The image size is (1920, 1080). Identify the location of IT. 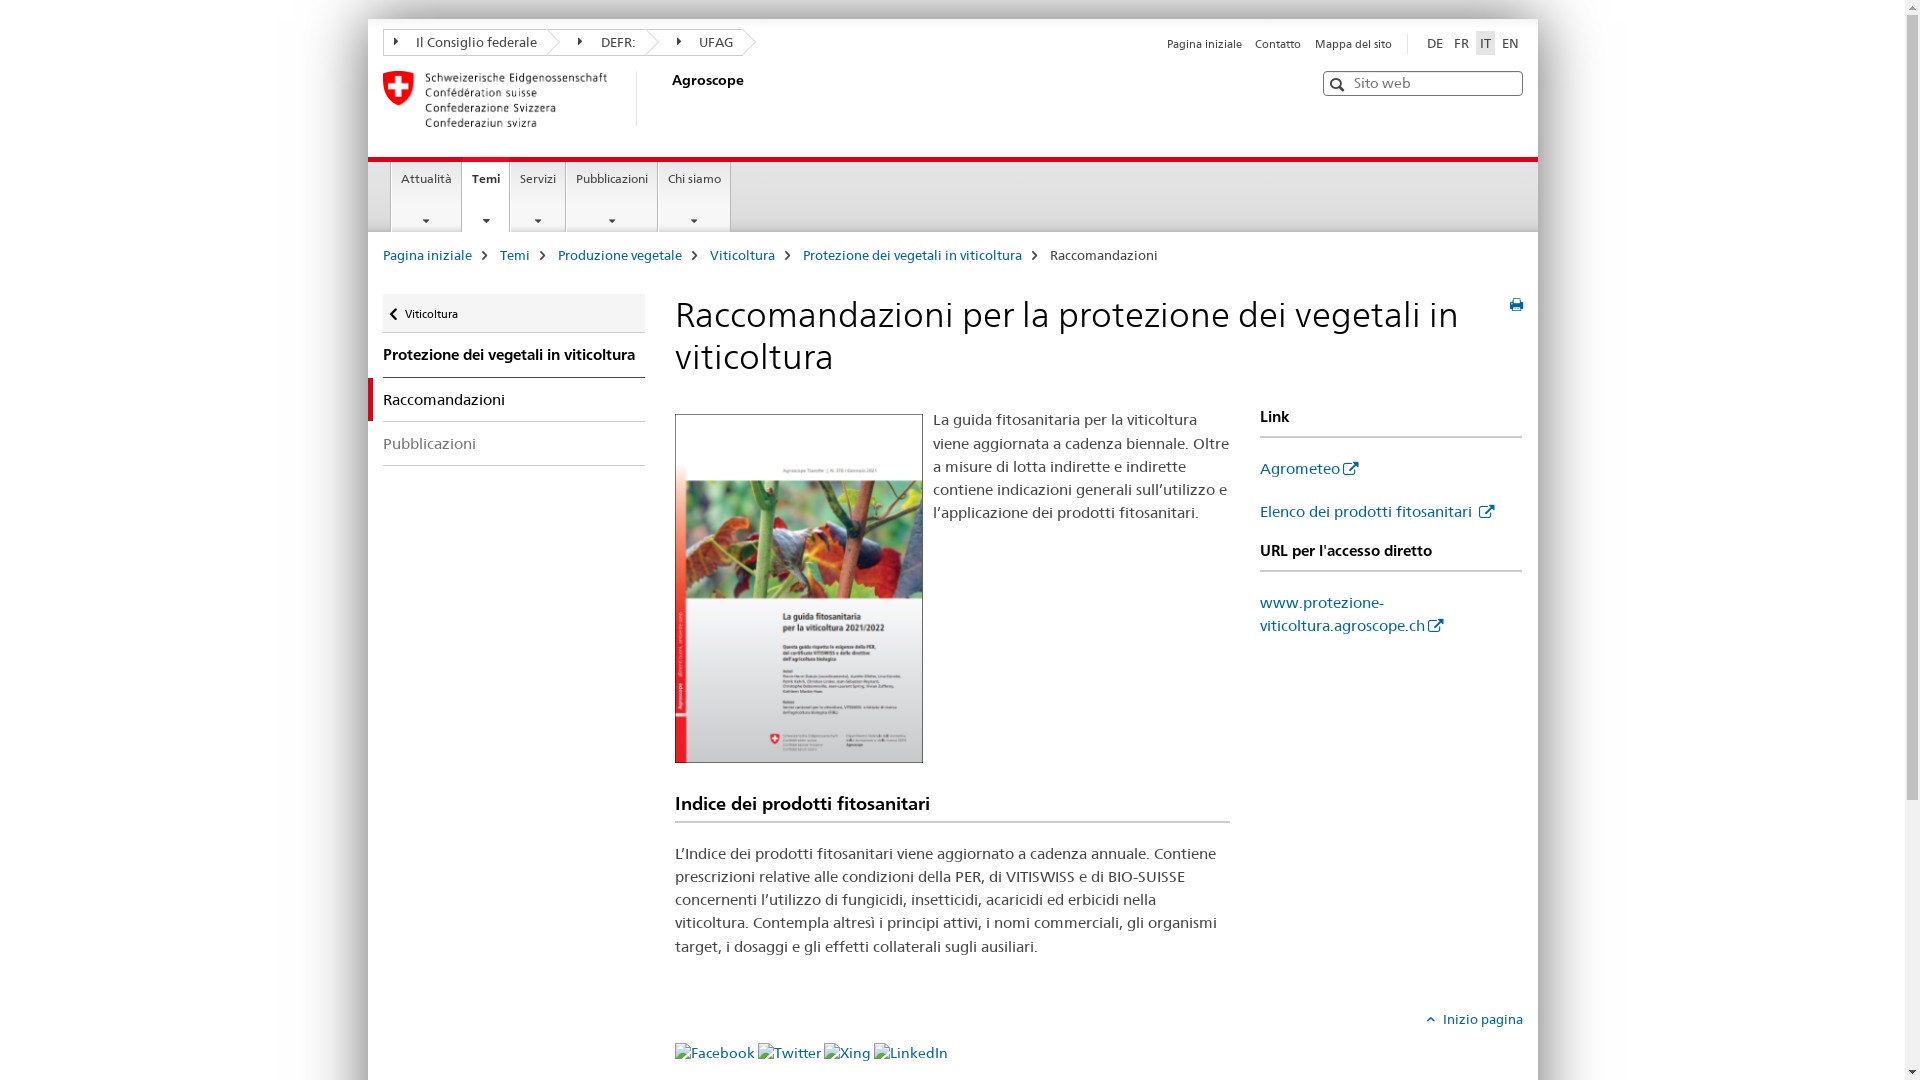
(1486, 43).